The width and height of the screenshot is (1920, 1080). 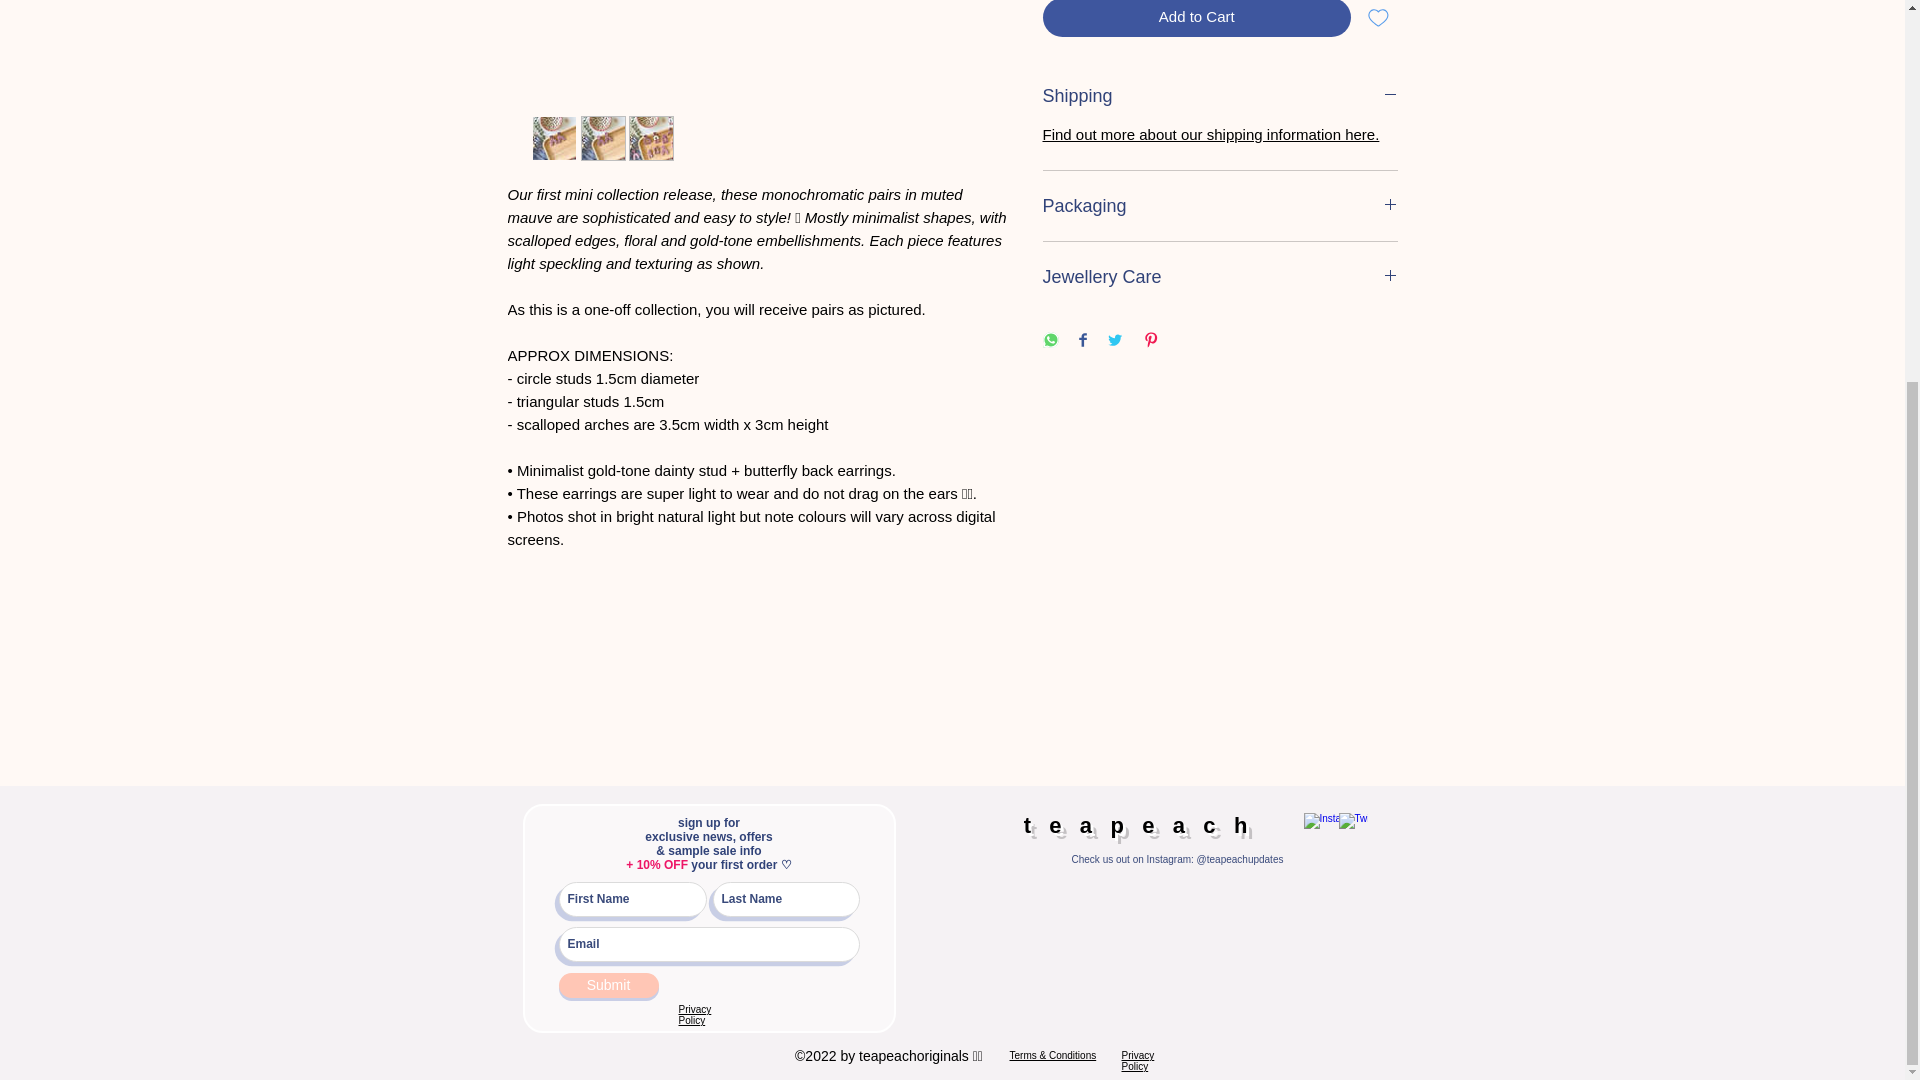 I want to click on t   e   a   p   e   a   c   h, so click(x=1136, y=826).